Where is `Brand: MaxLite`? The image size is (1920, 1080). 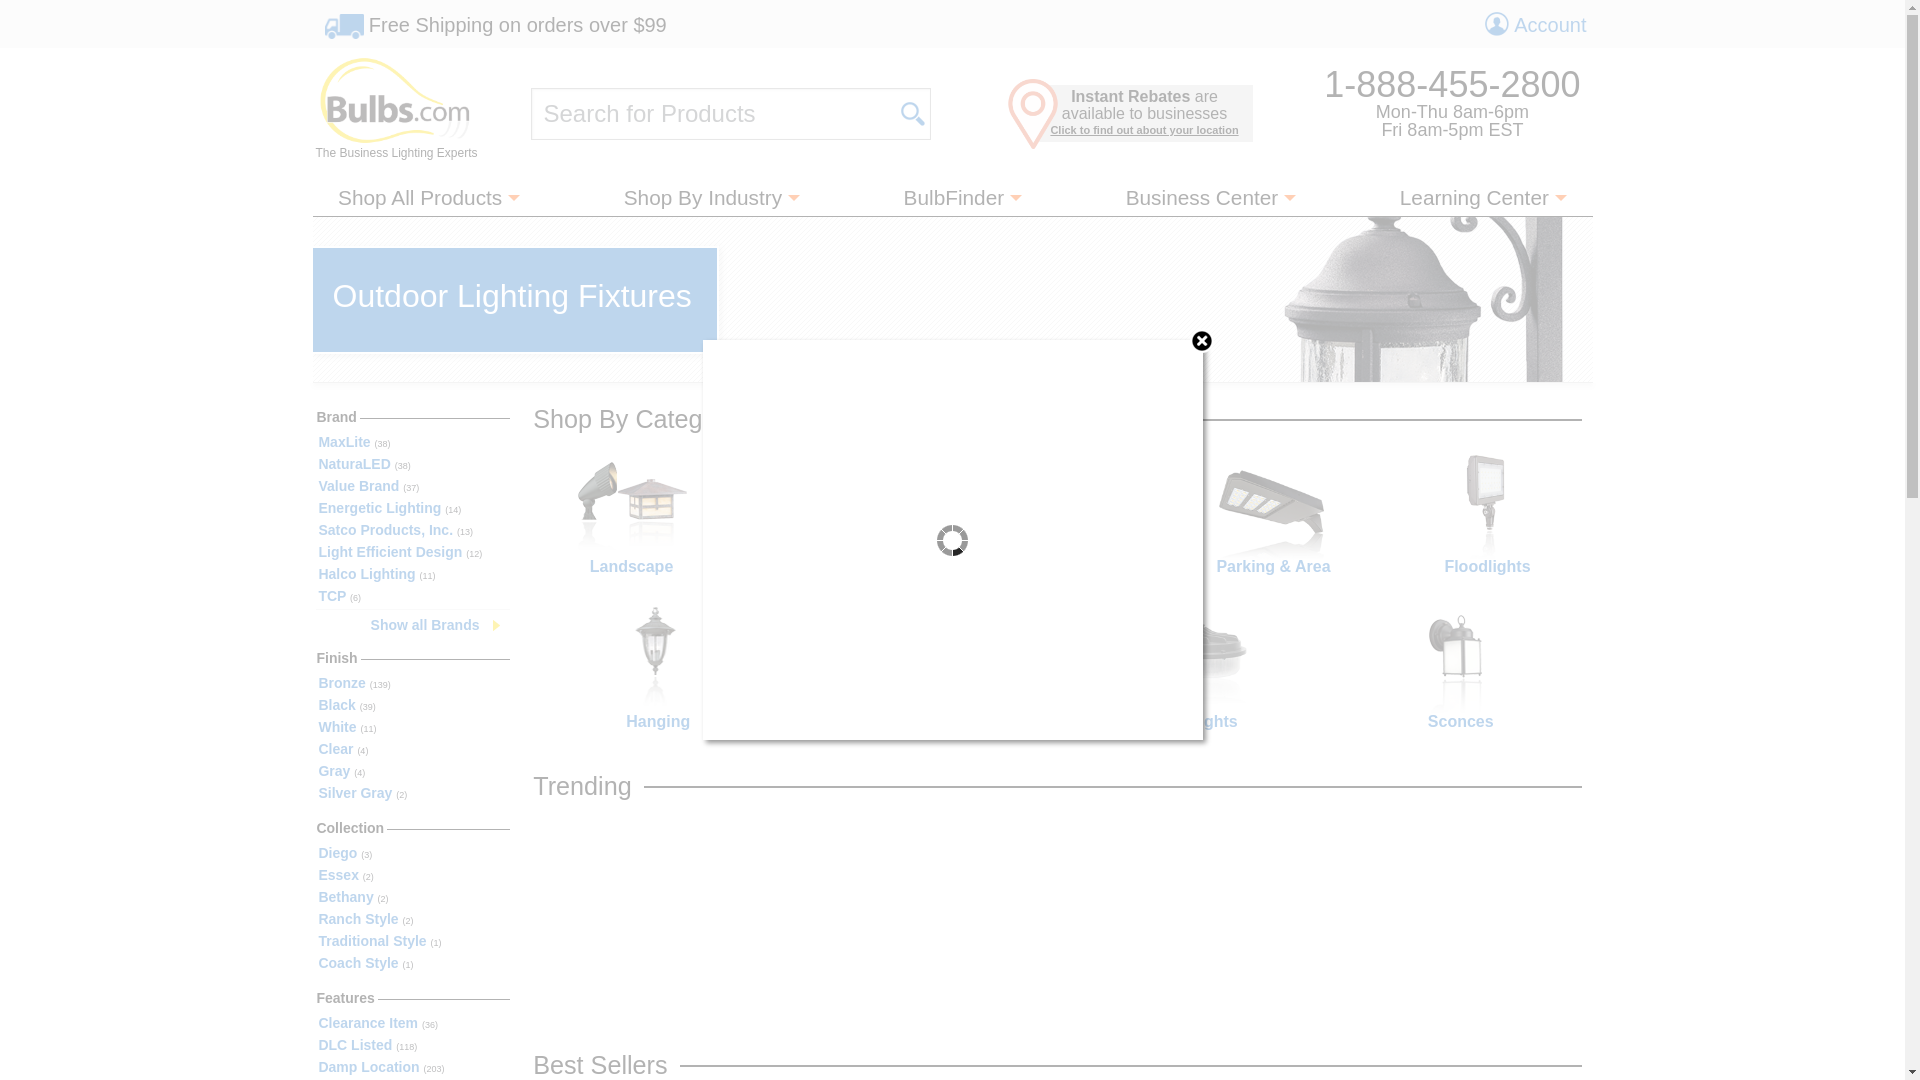
Brand: MaxLite is located at coordinates (413, 443).